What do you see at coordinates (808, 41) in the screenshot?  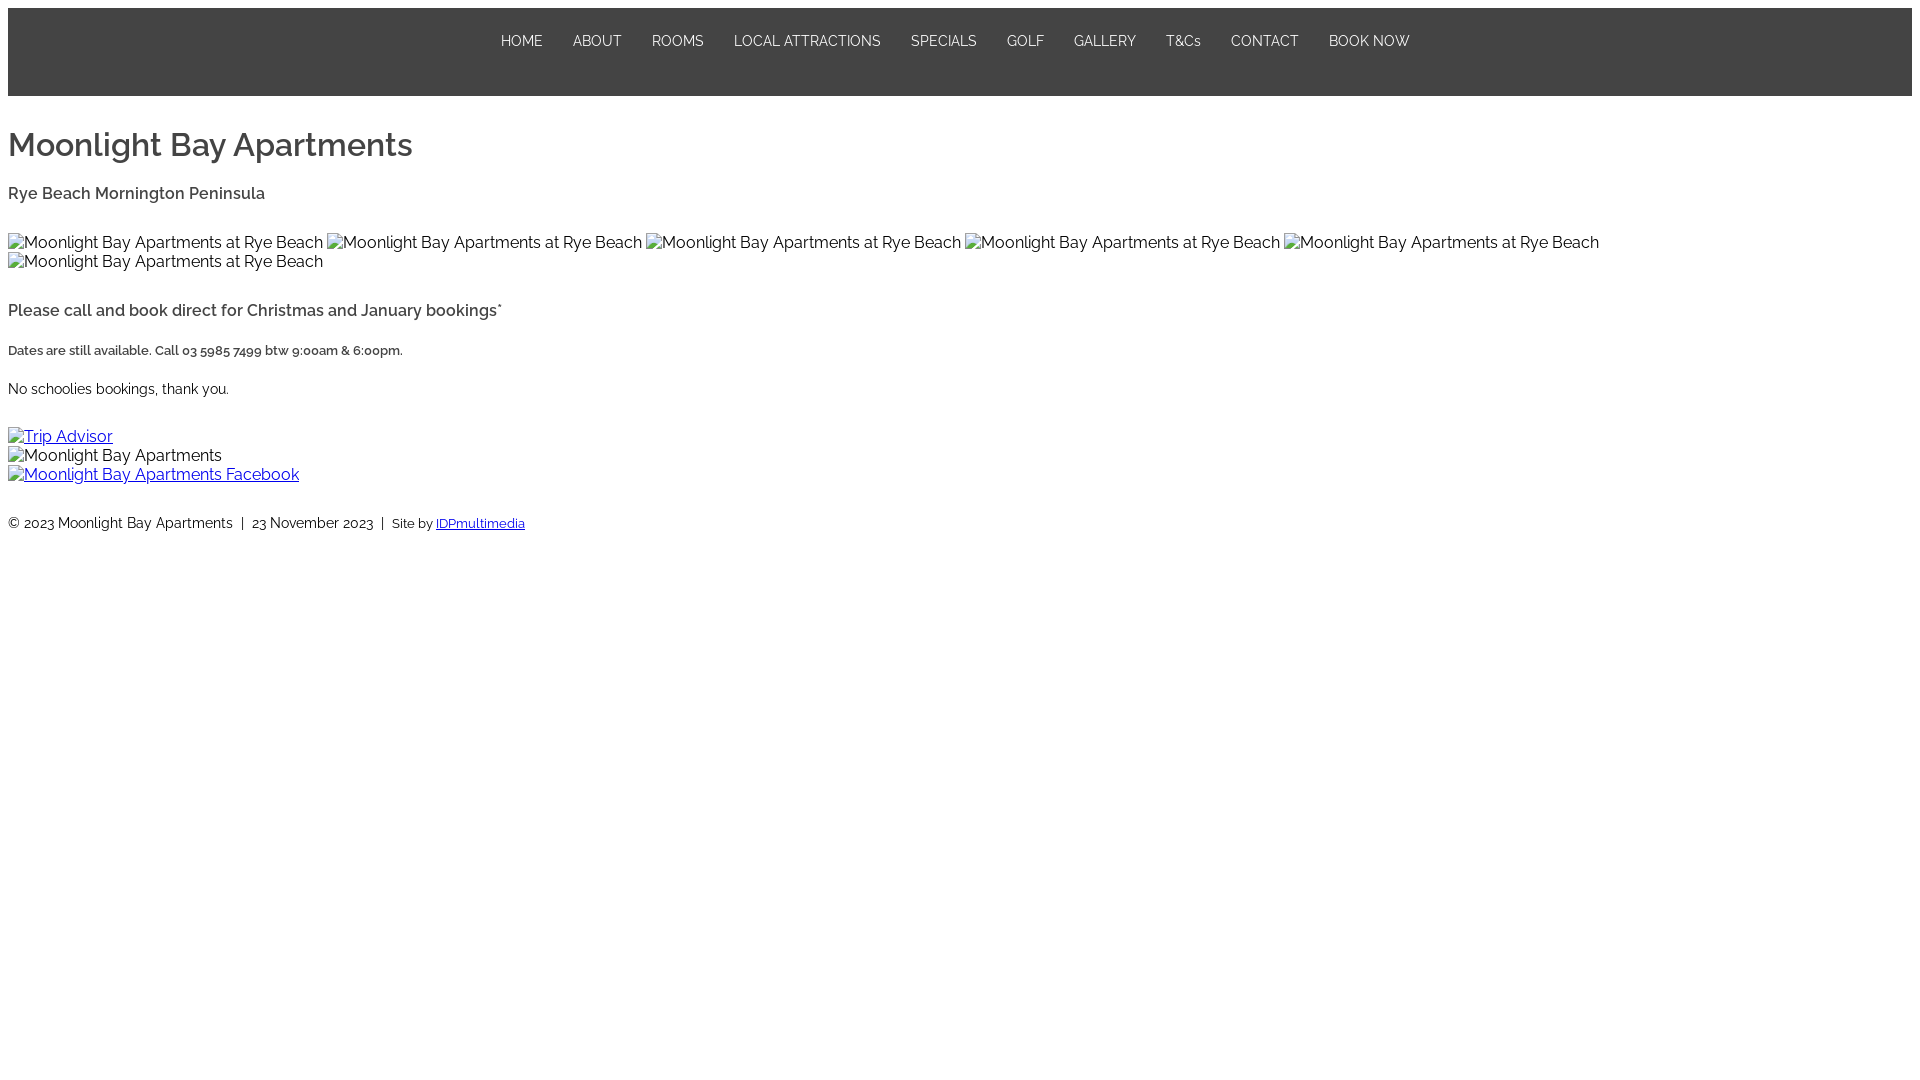 I see `LOCAL ATTRACTIONS` at bounding box center [808, 41].